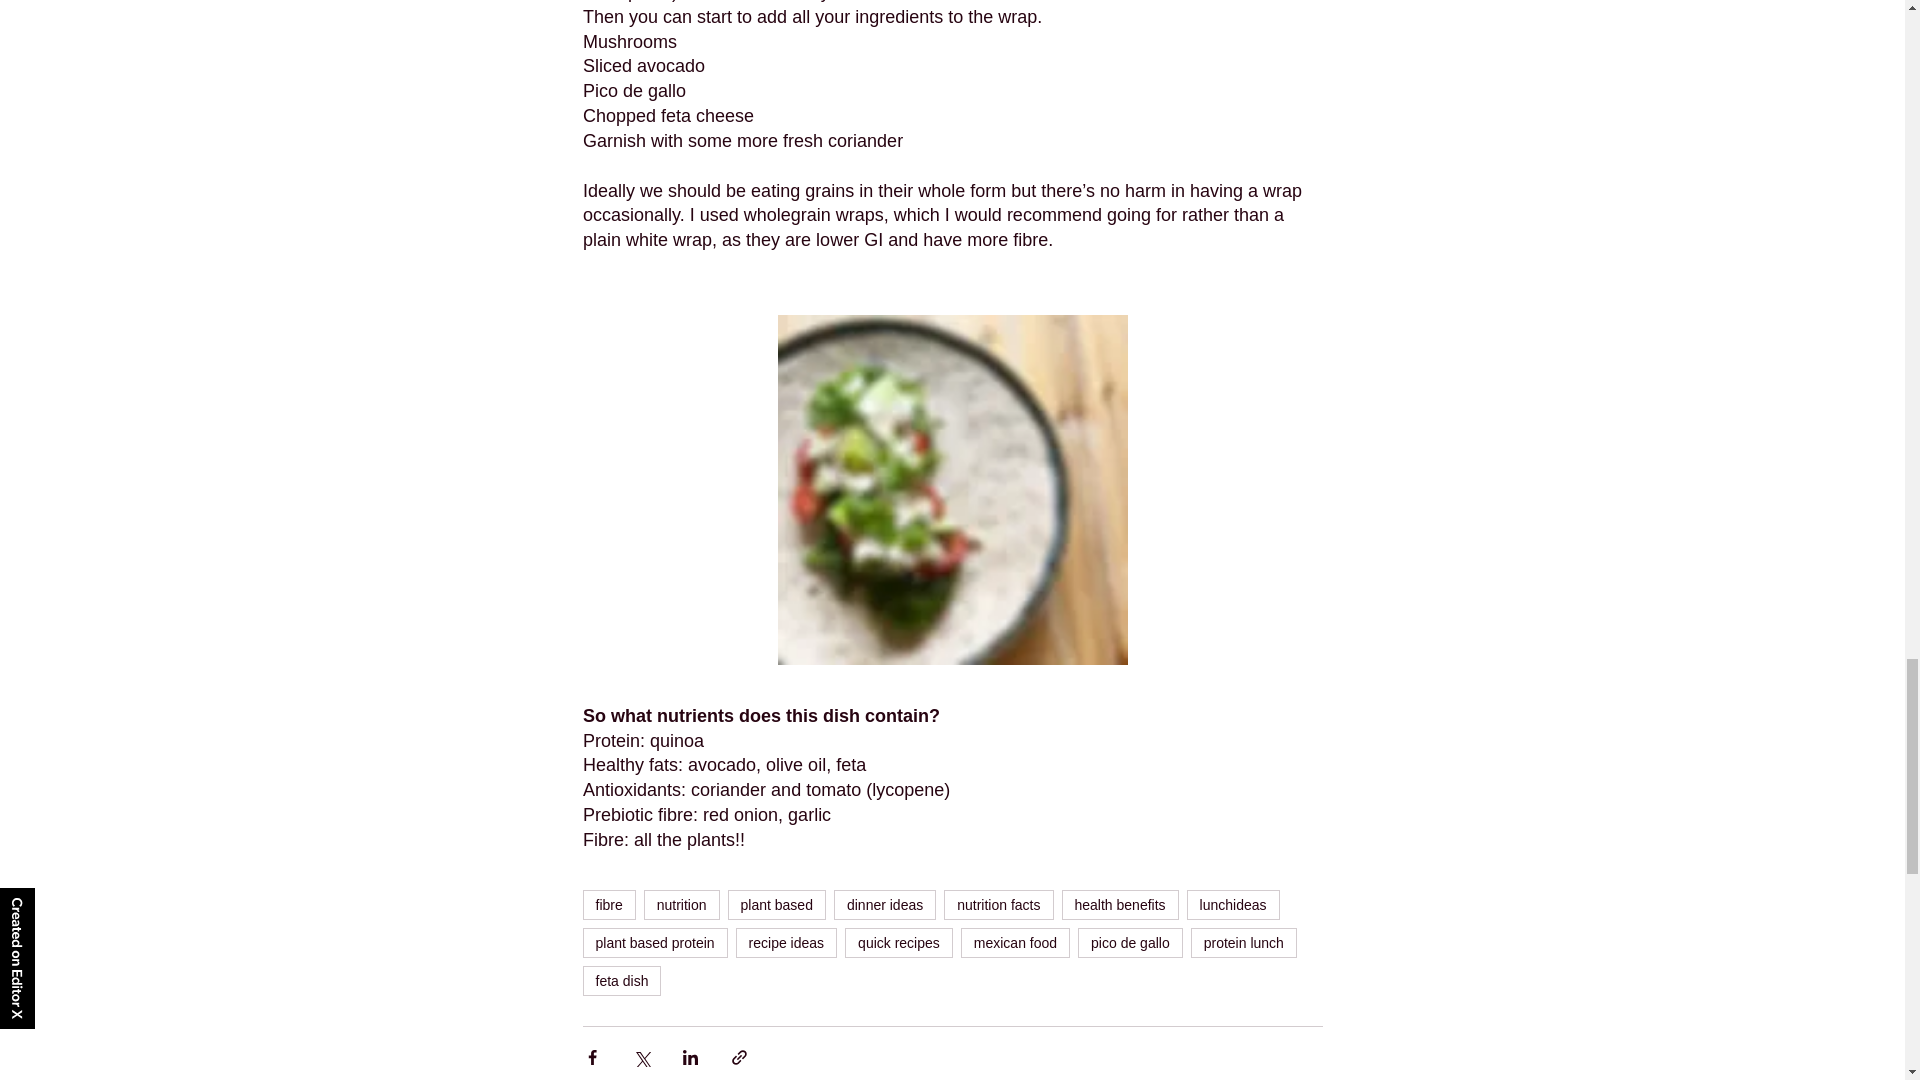 Image resolution: width=1920 pixels, height=1080 pixels. Describe the element at coordinates (654, 942) in the screenshot. I see `plant based protein` at that location.